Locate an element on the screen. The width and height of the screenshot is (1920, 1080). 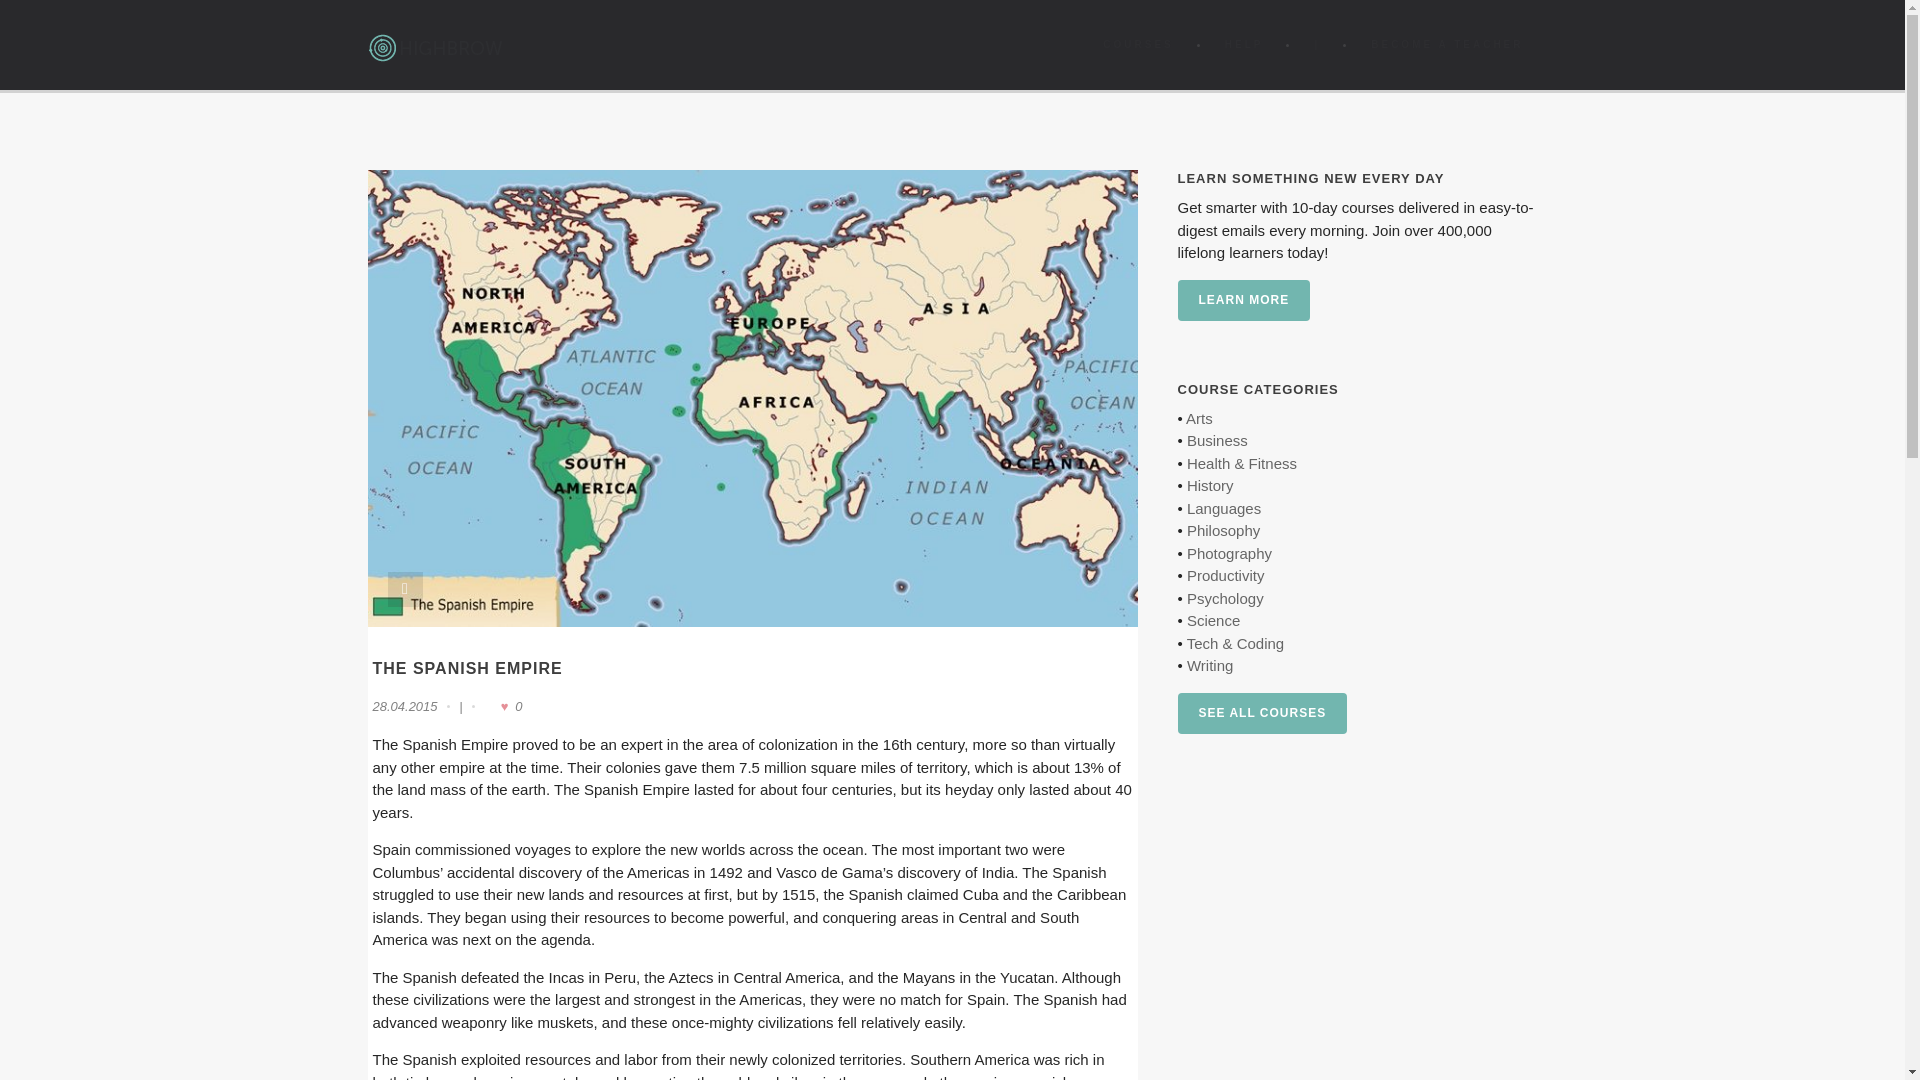
Business is located at coordinates (1217, 440).